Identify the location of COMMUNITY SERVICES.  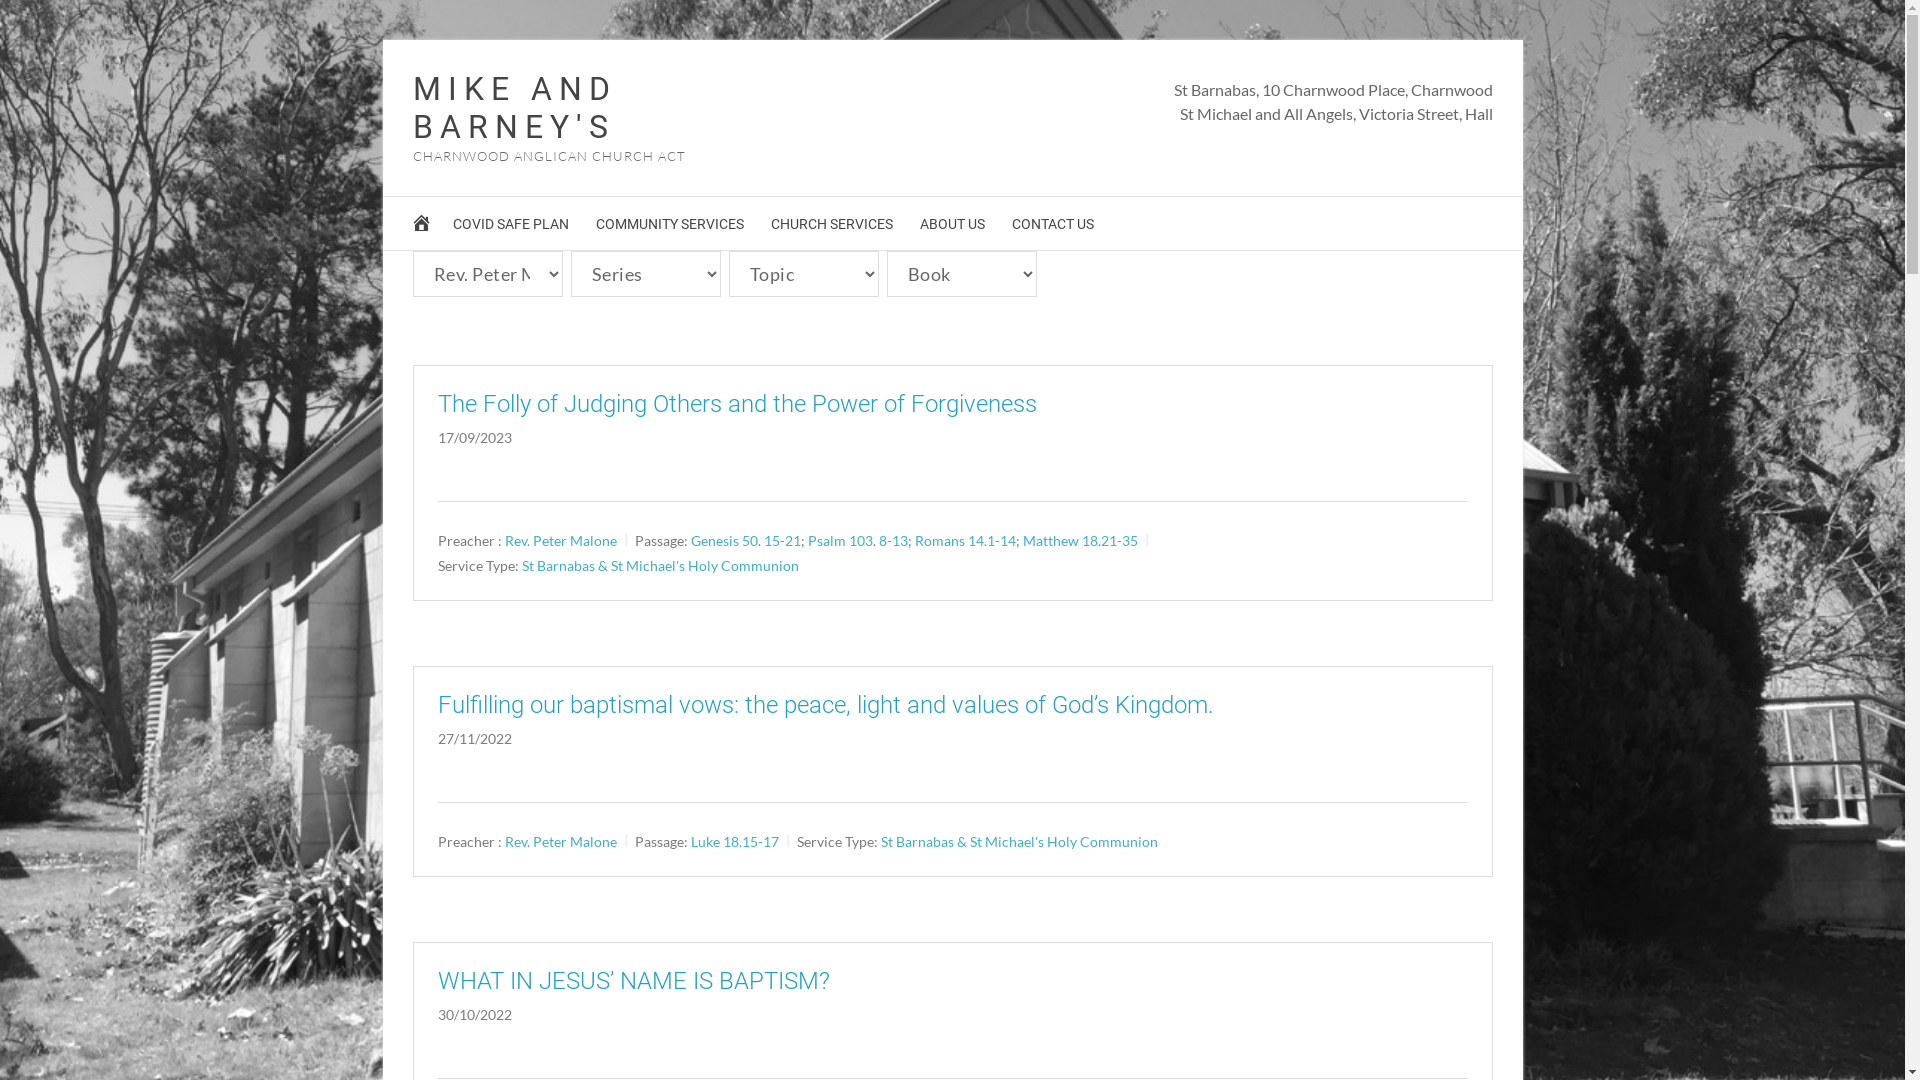
(670, 224).